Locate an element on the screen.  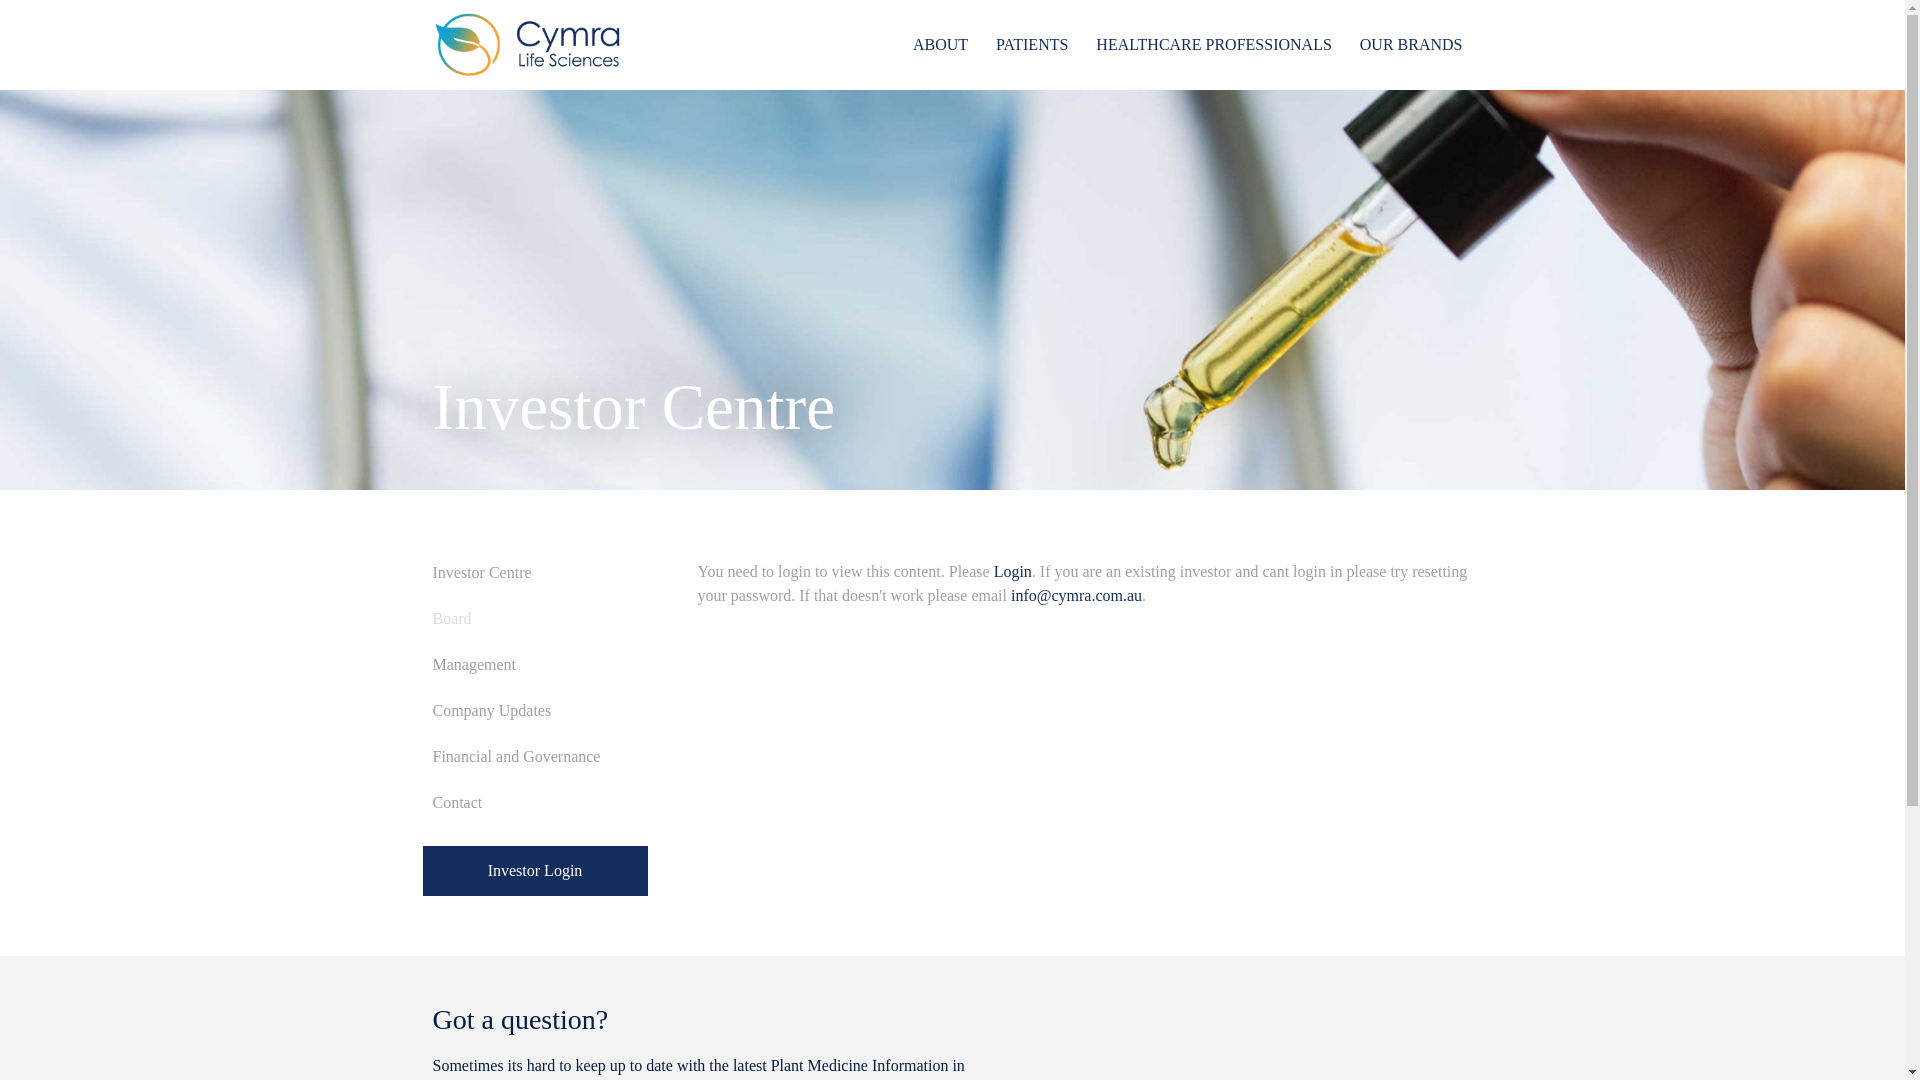
Contact is located at coordinates (534, 803).